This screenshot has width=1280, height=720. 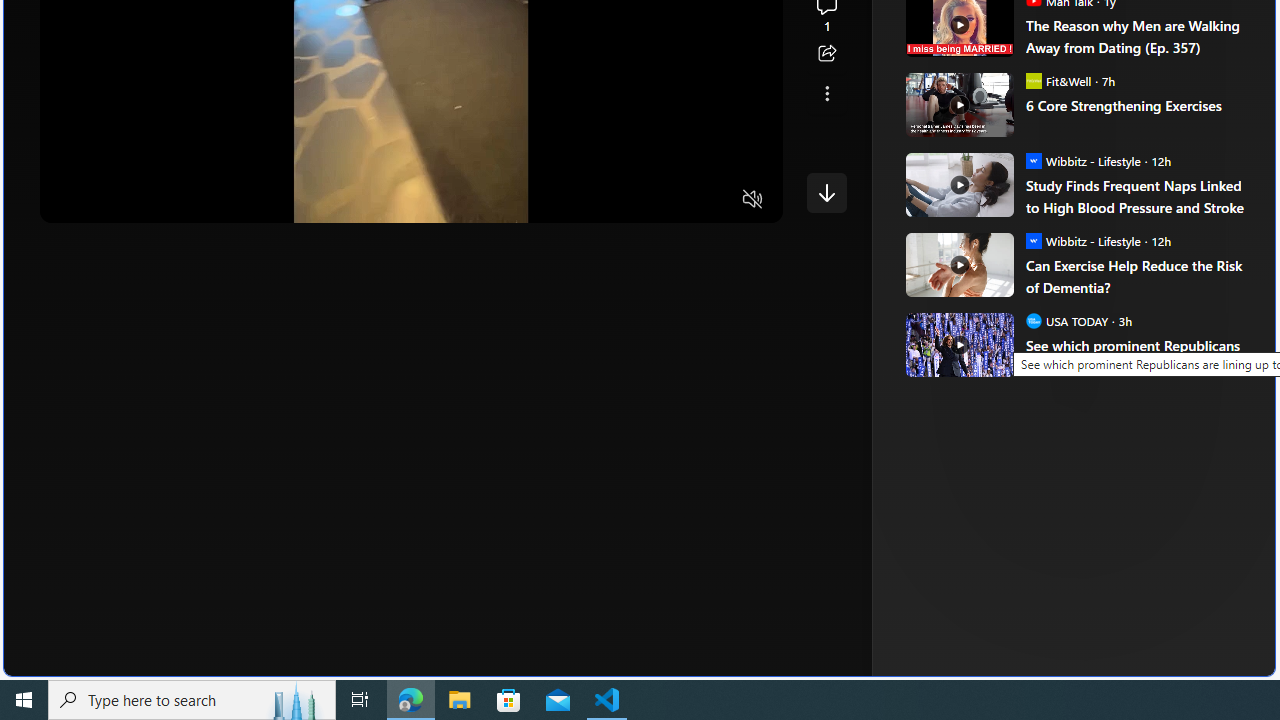 What do you see at coordinates (1136, 105) in the screenshot?
I see `6 Core Strengthening Exercises` at bounding box center [1136, 105].